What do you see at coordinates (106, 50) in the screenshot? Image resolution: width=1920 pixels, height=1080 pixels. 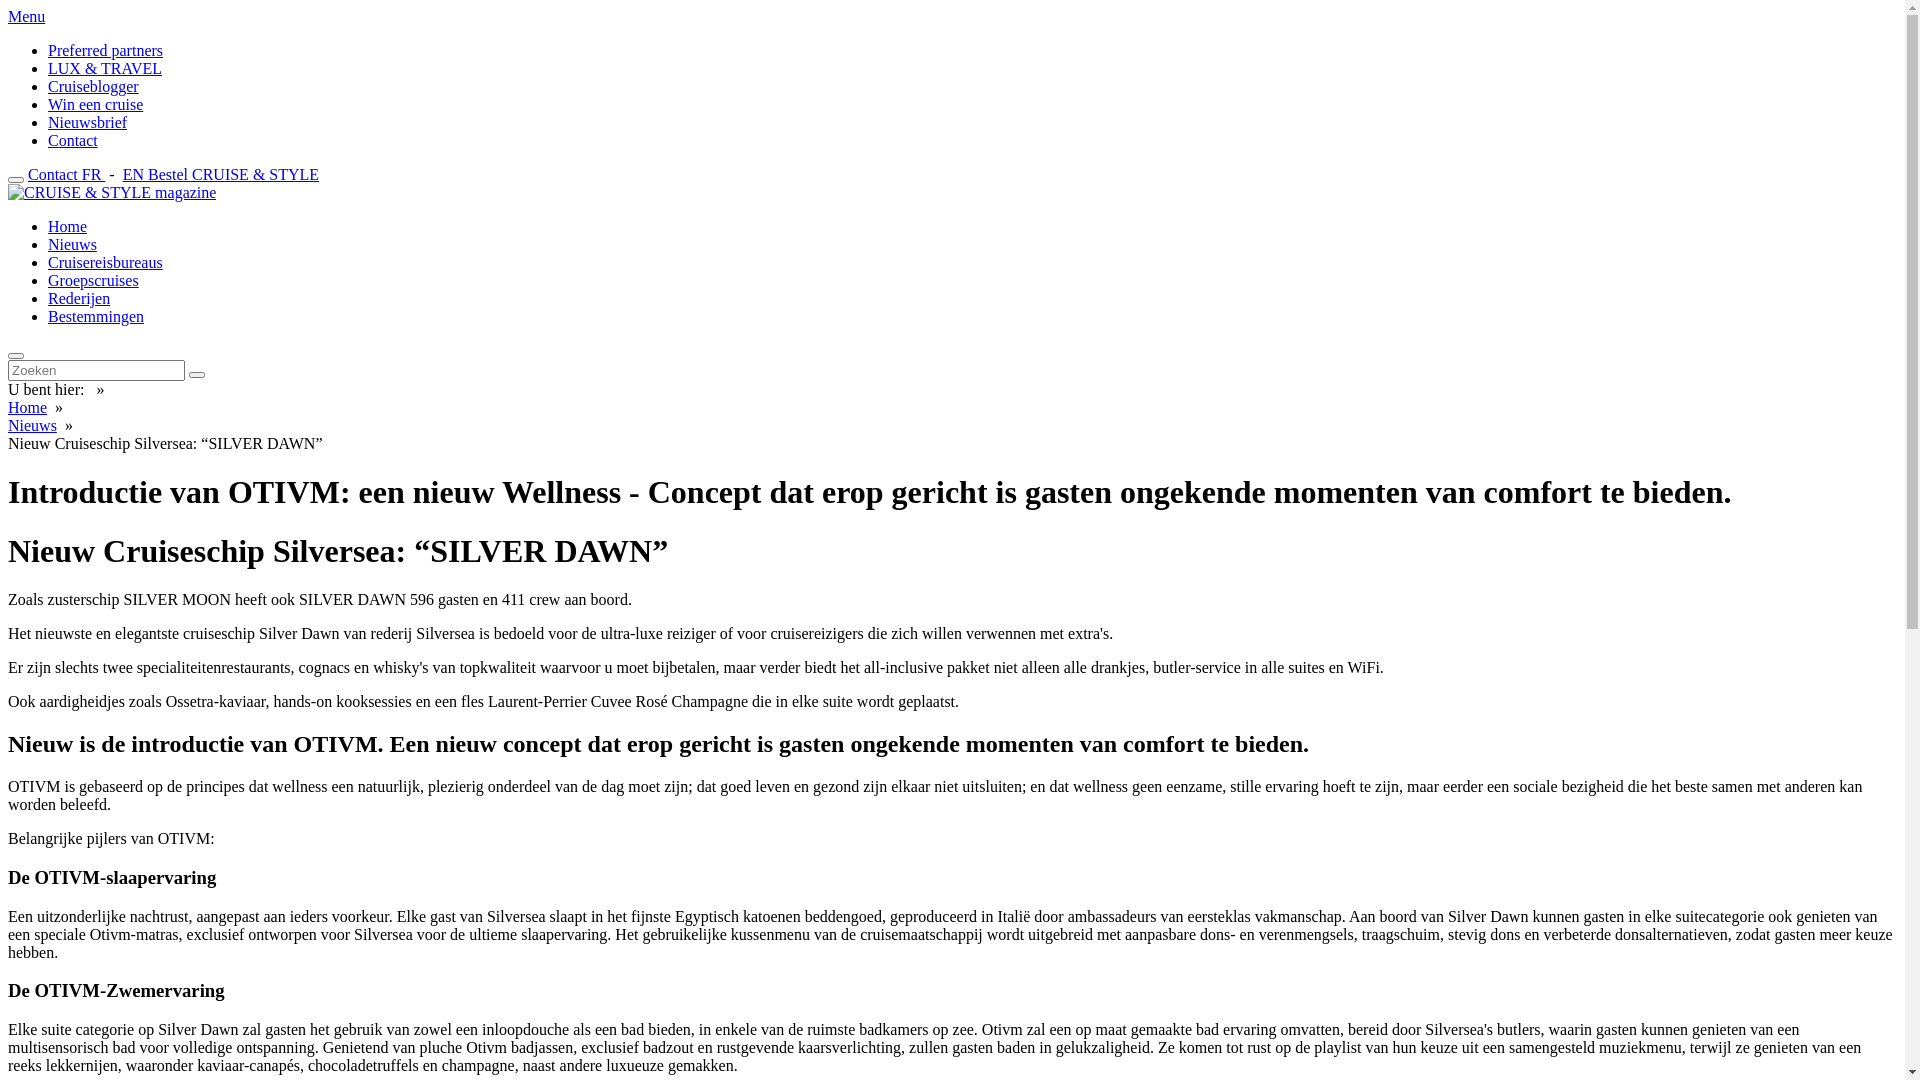 I see `Preferred partners` at bounding box center [106, 50].